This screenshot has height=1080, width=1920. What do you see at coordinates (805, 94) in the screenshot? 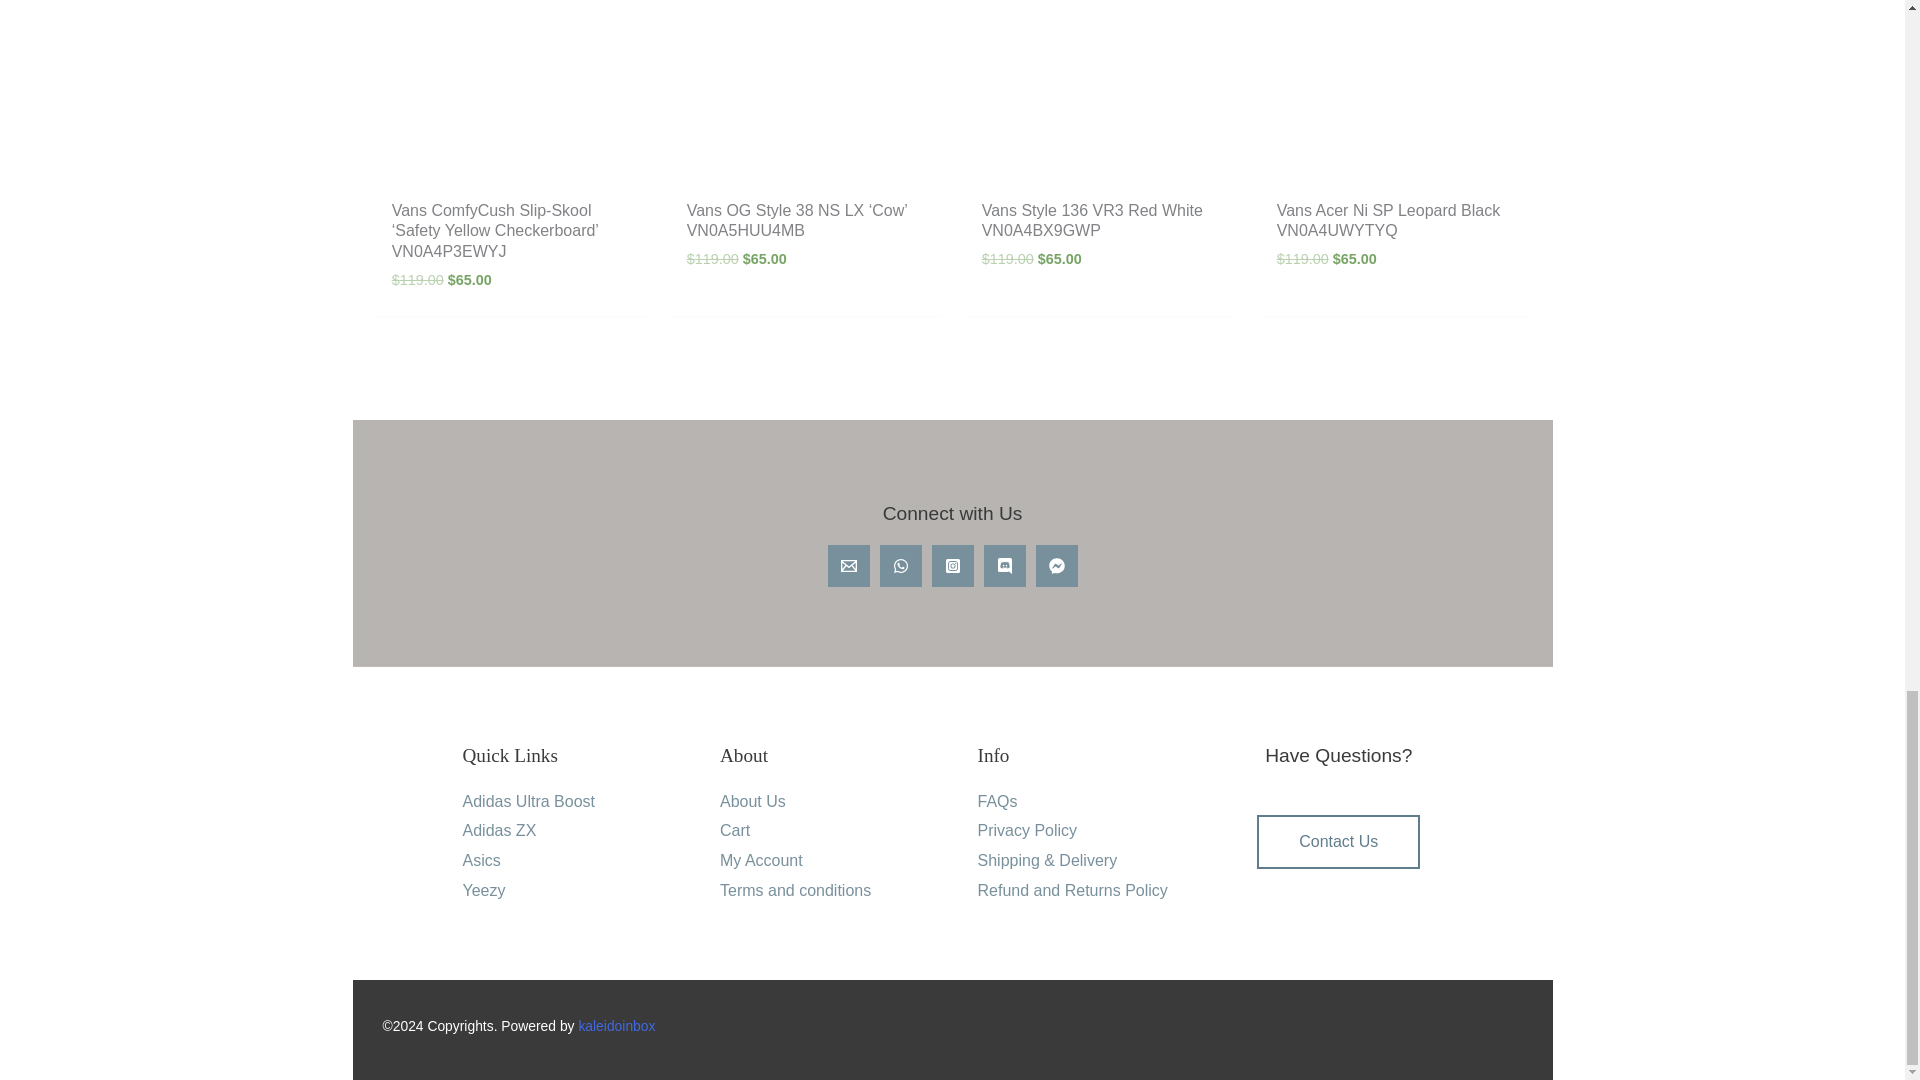
I see `Vans OG Style 38 NS LX 'Cow' - Unique Animal Print Sneakers` at bounding box center [805, 94].